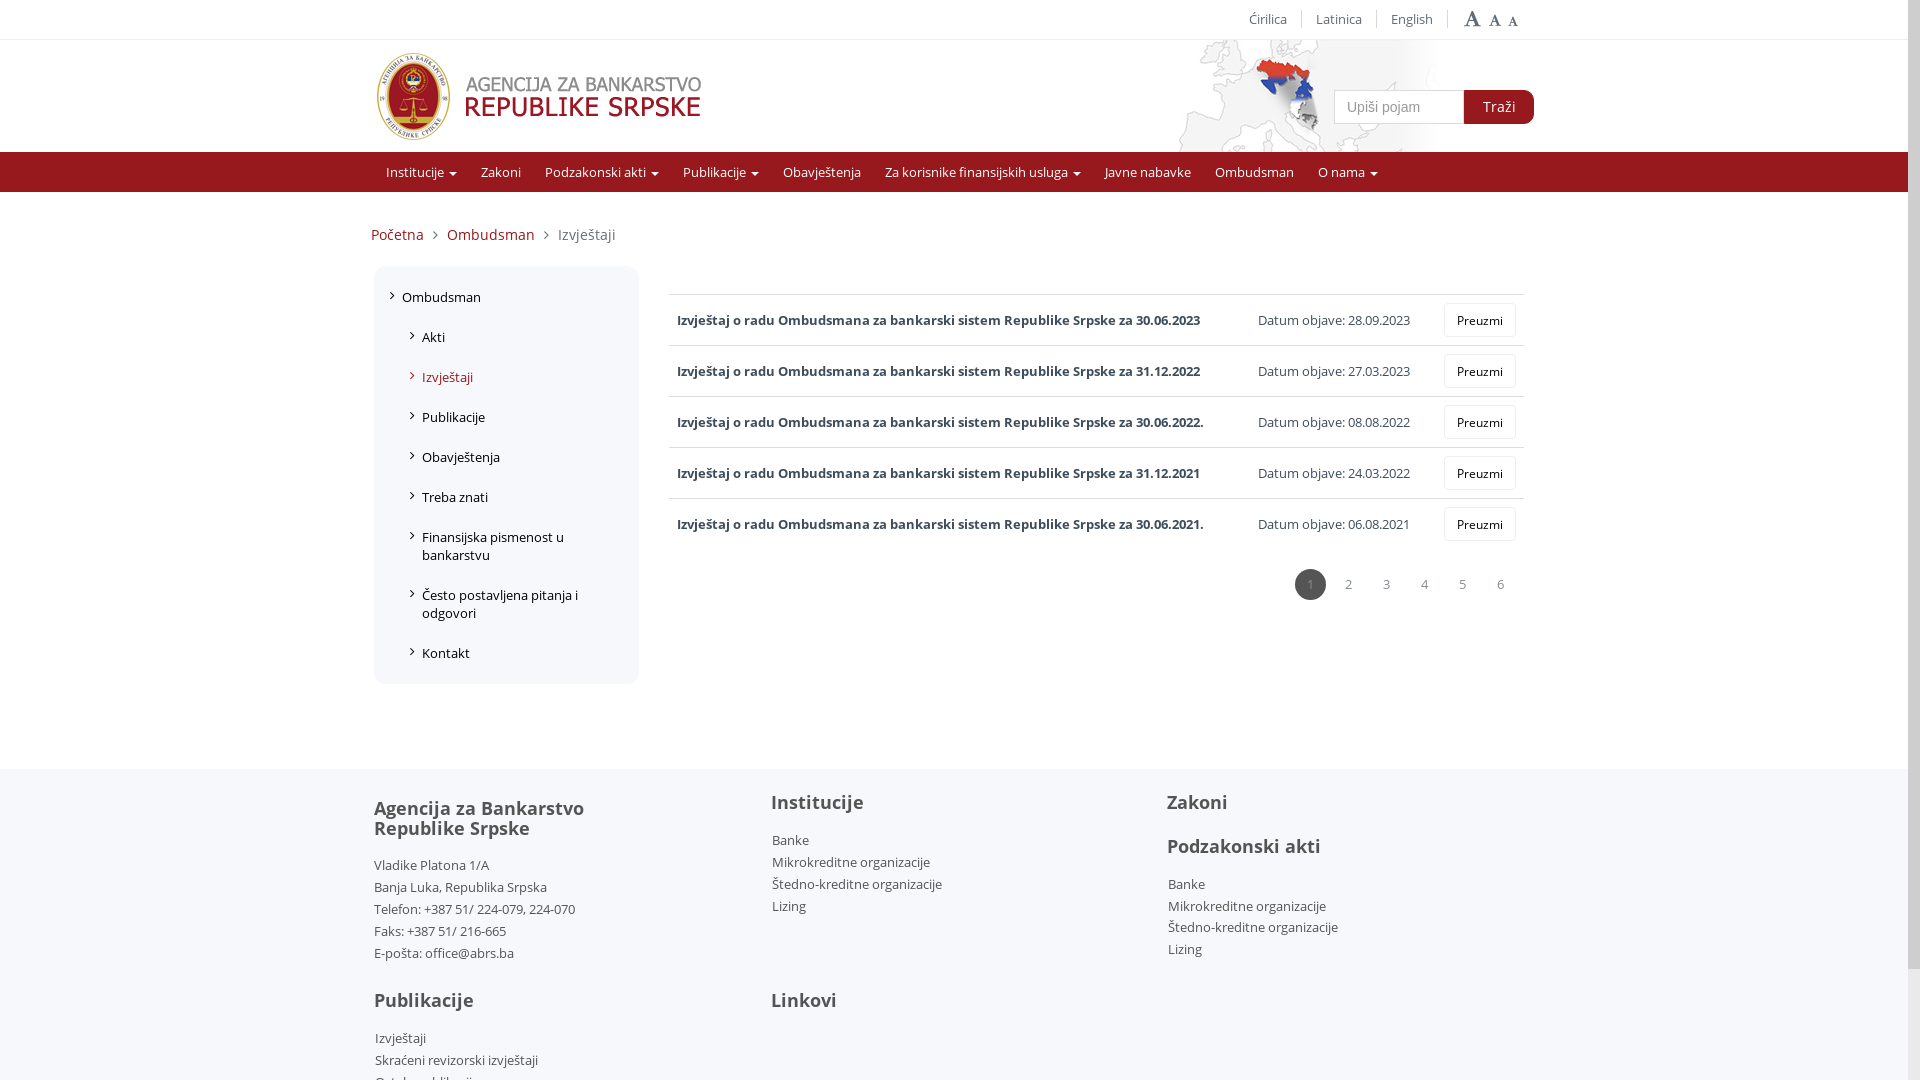 This screenshot has height=1080, width=1920. What do you see at coordinates (602, 172) in the screenshot?
I see `Podzakonski akti` at bounding box center [602, 172].